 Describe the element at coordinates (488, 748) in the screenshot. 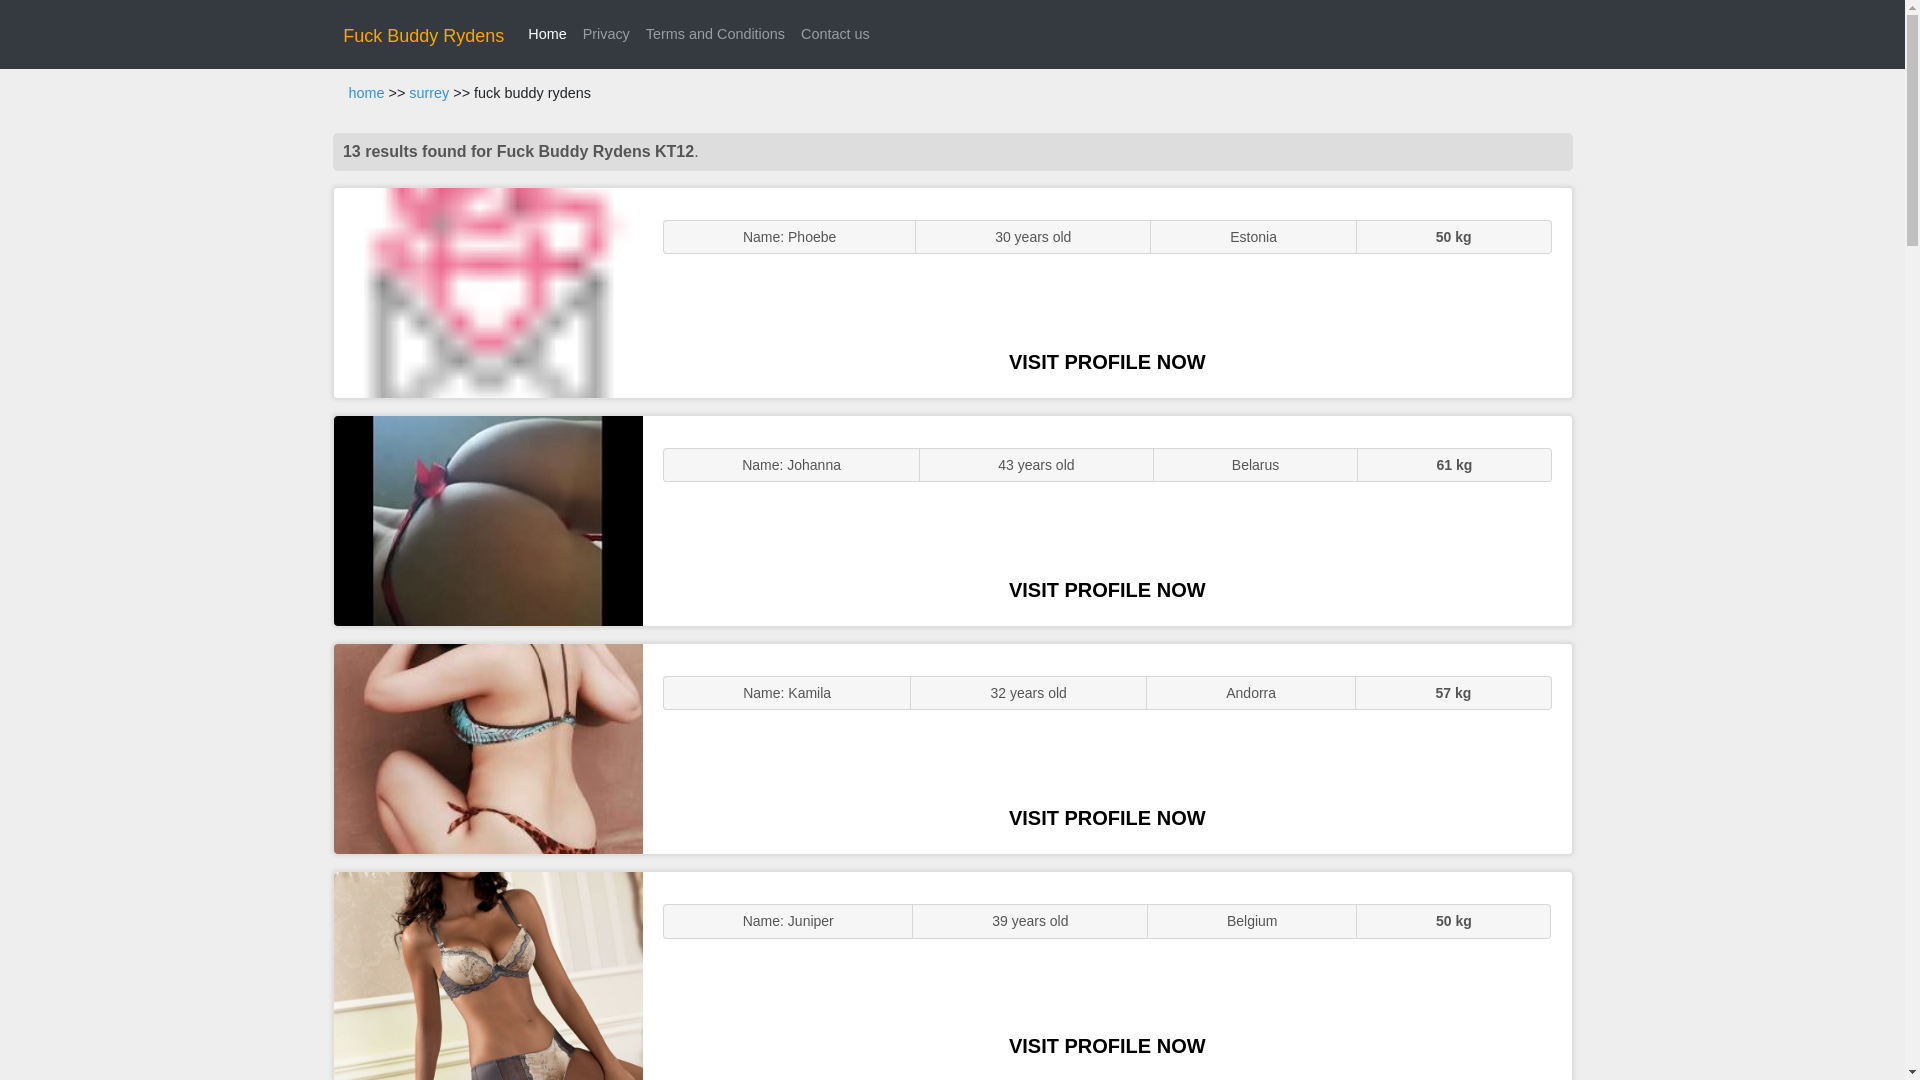

I see `Sexy` at that location.